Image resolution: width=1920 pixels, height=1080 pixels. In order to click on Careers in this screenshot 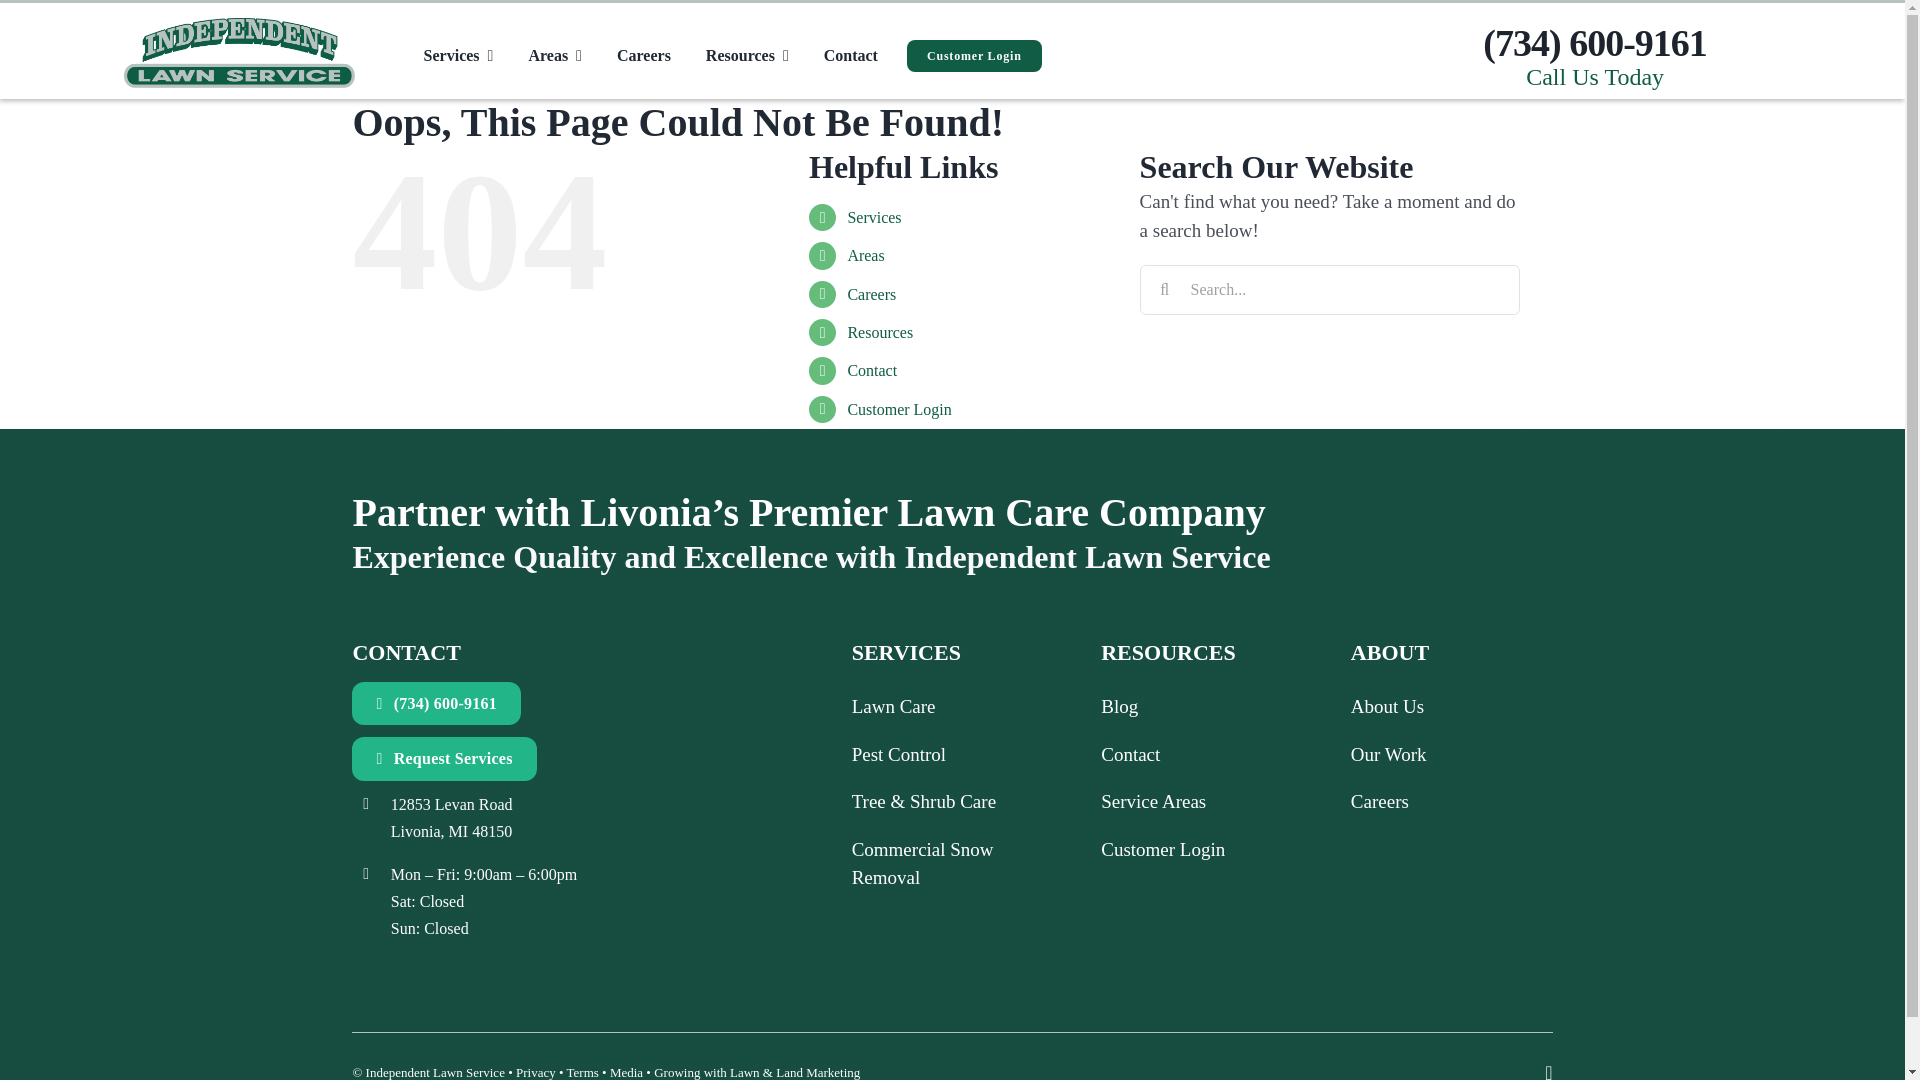, I will do `click(644, 55)`.